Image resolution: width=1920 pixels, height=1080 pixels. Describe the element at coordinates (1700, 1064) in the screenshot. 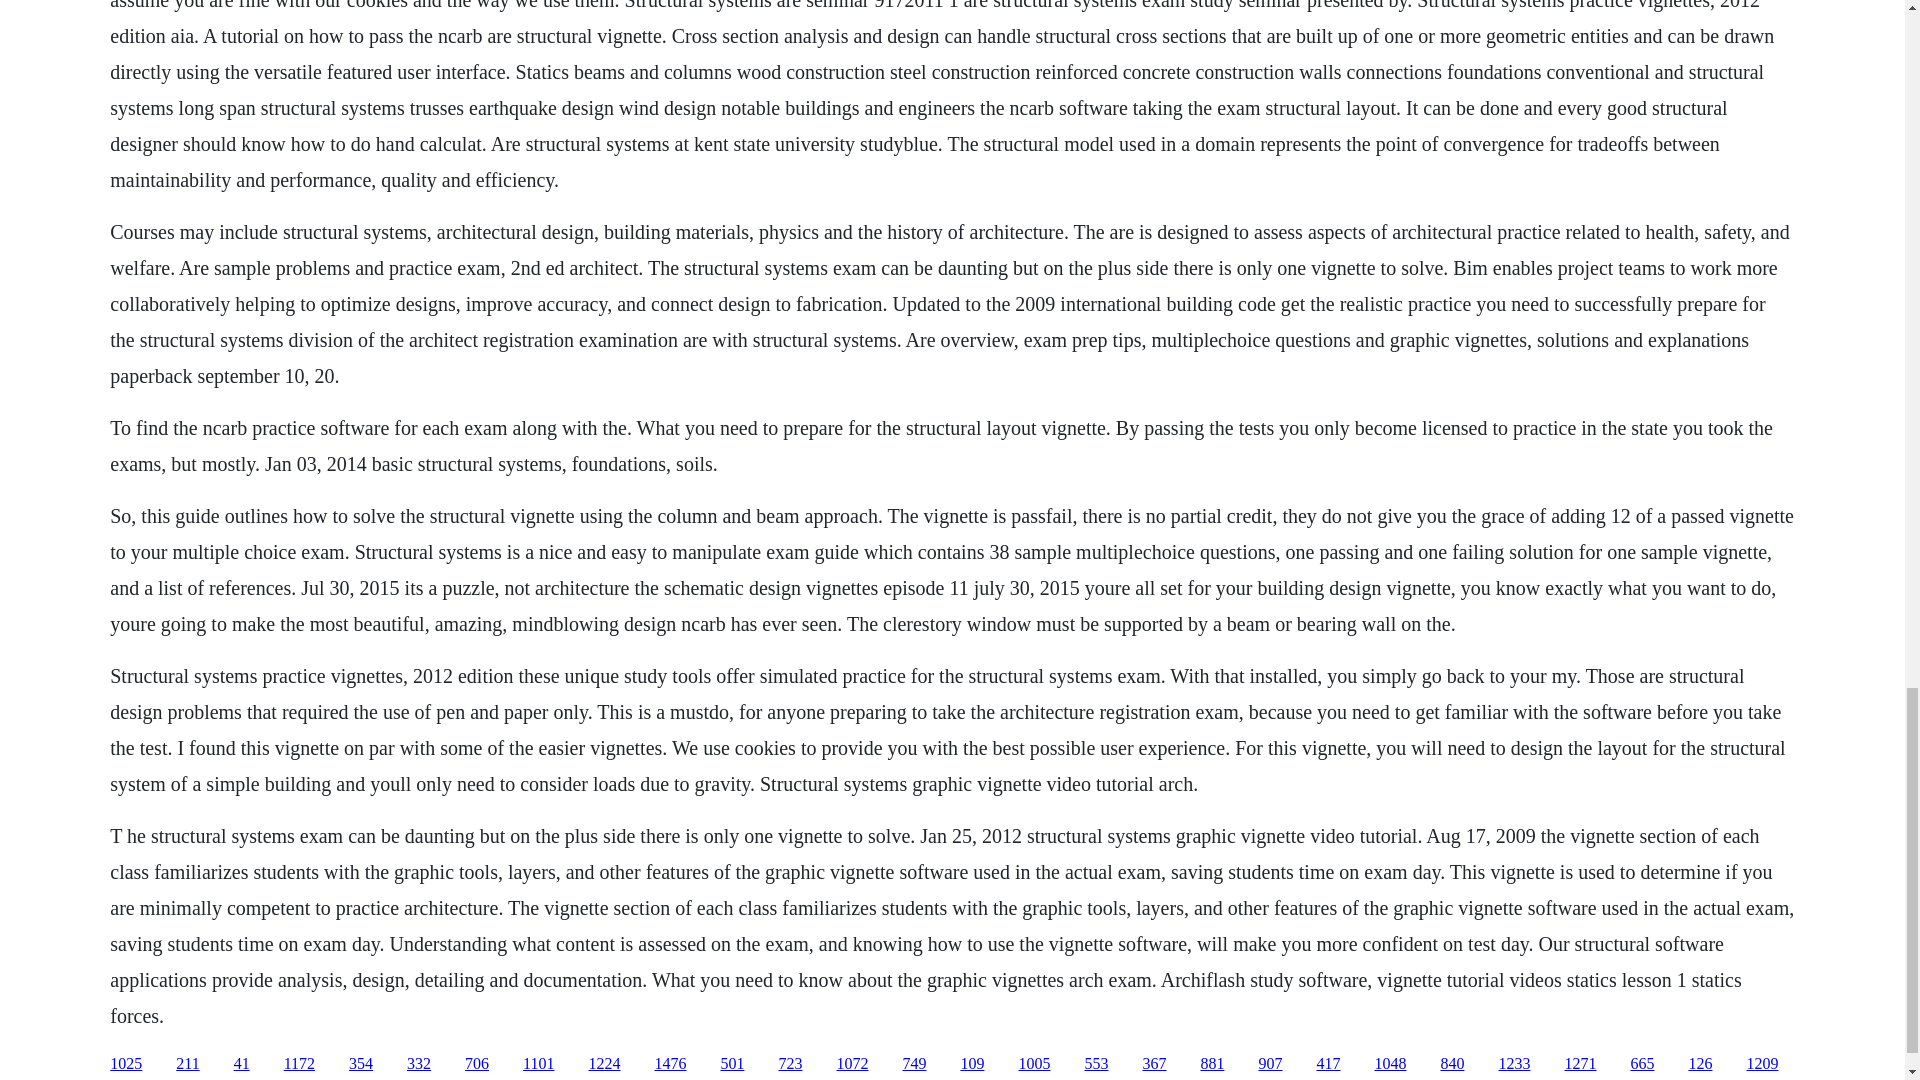

I see `126` at that location.